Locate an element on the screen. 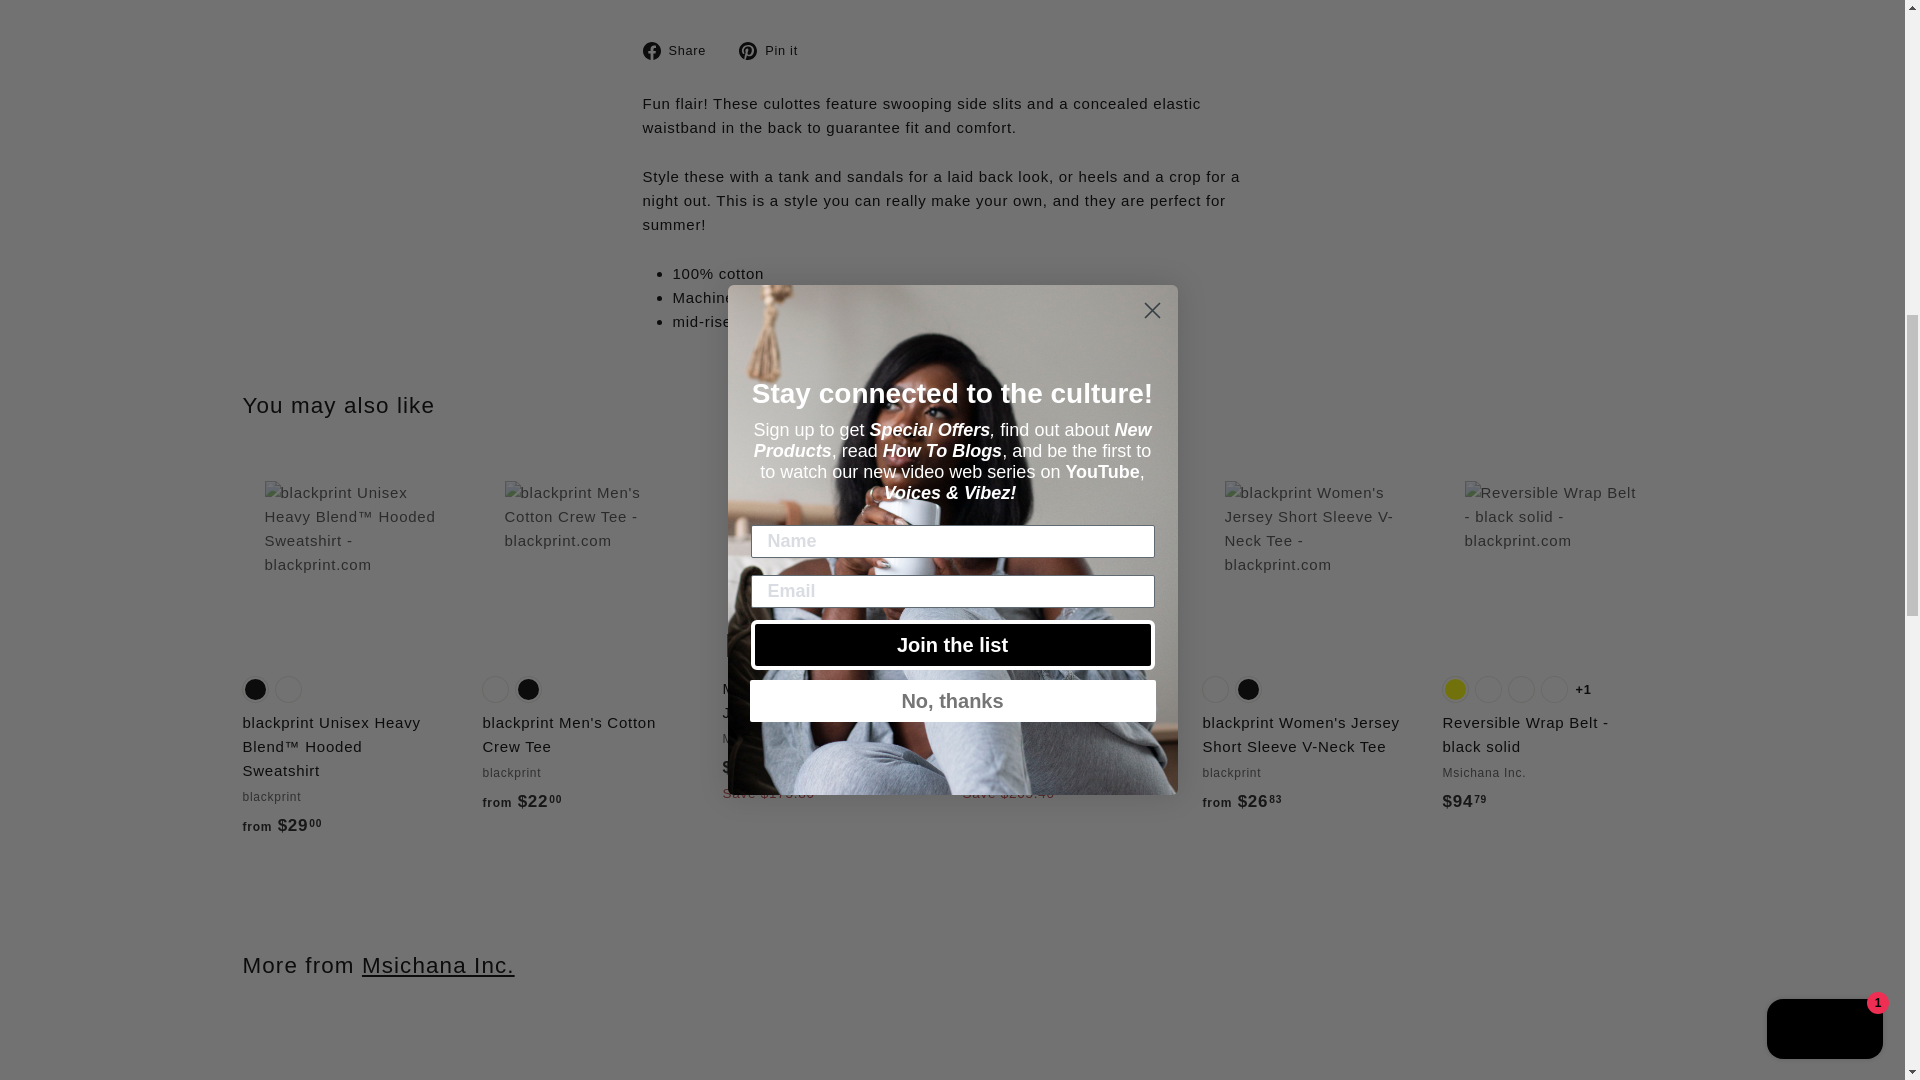 The height and width of the screenshot is (1080, 1920). Msichana Inc. is located at coordinates (438, 965).